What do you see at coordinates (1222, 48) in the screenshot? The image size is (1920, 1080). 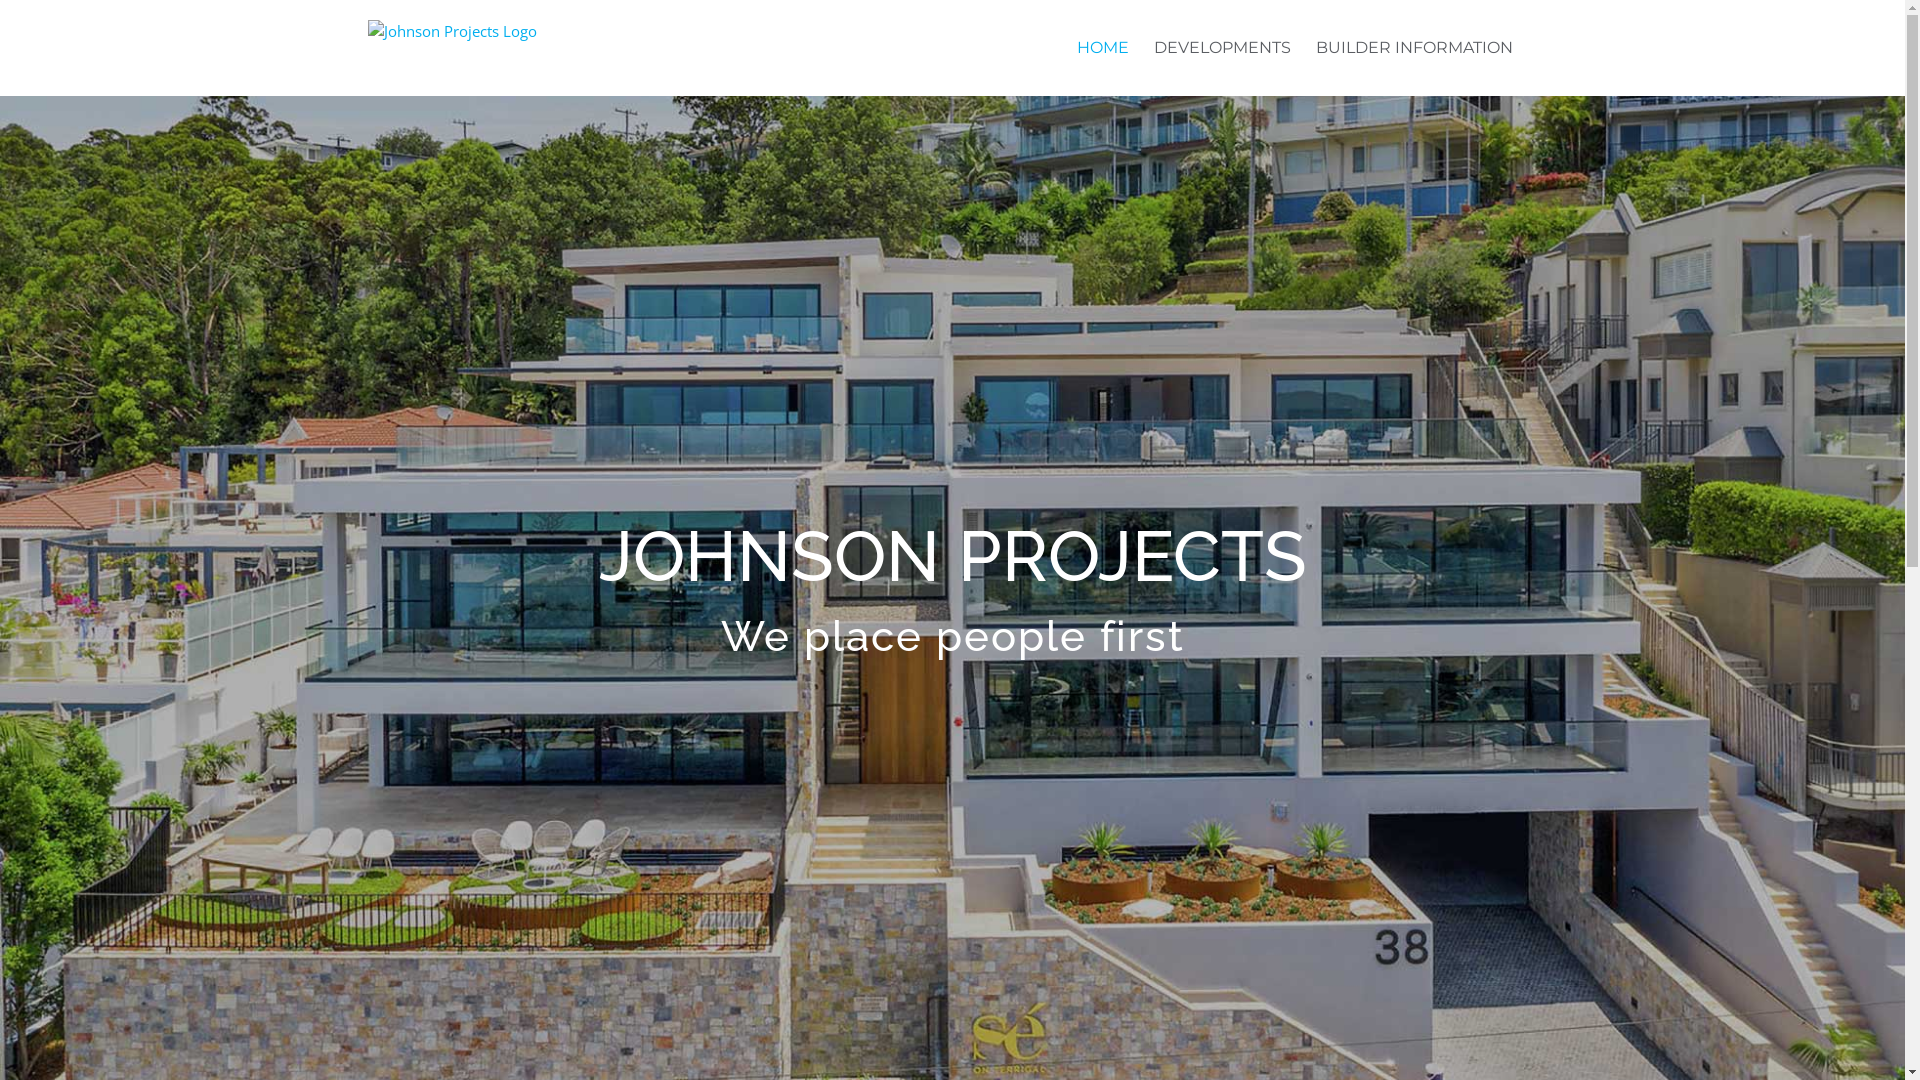 I see `DEVELOPMENTS` at bounding box center [1222, 48].